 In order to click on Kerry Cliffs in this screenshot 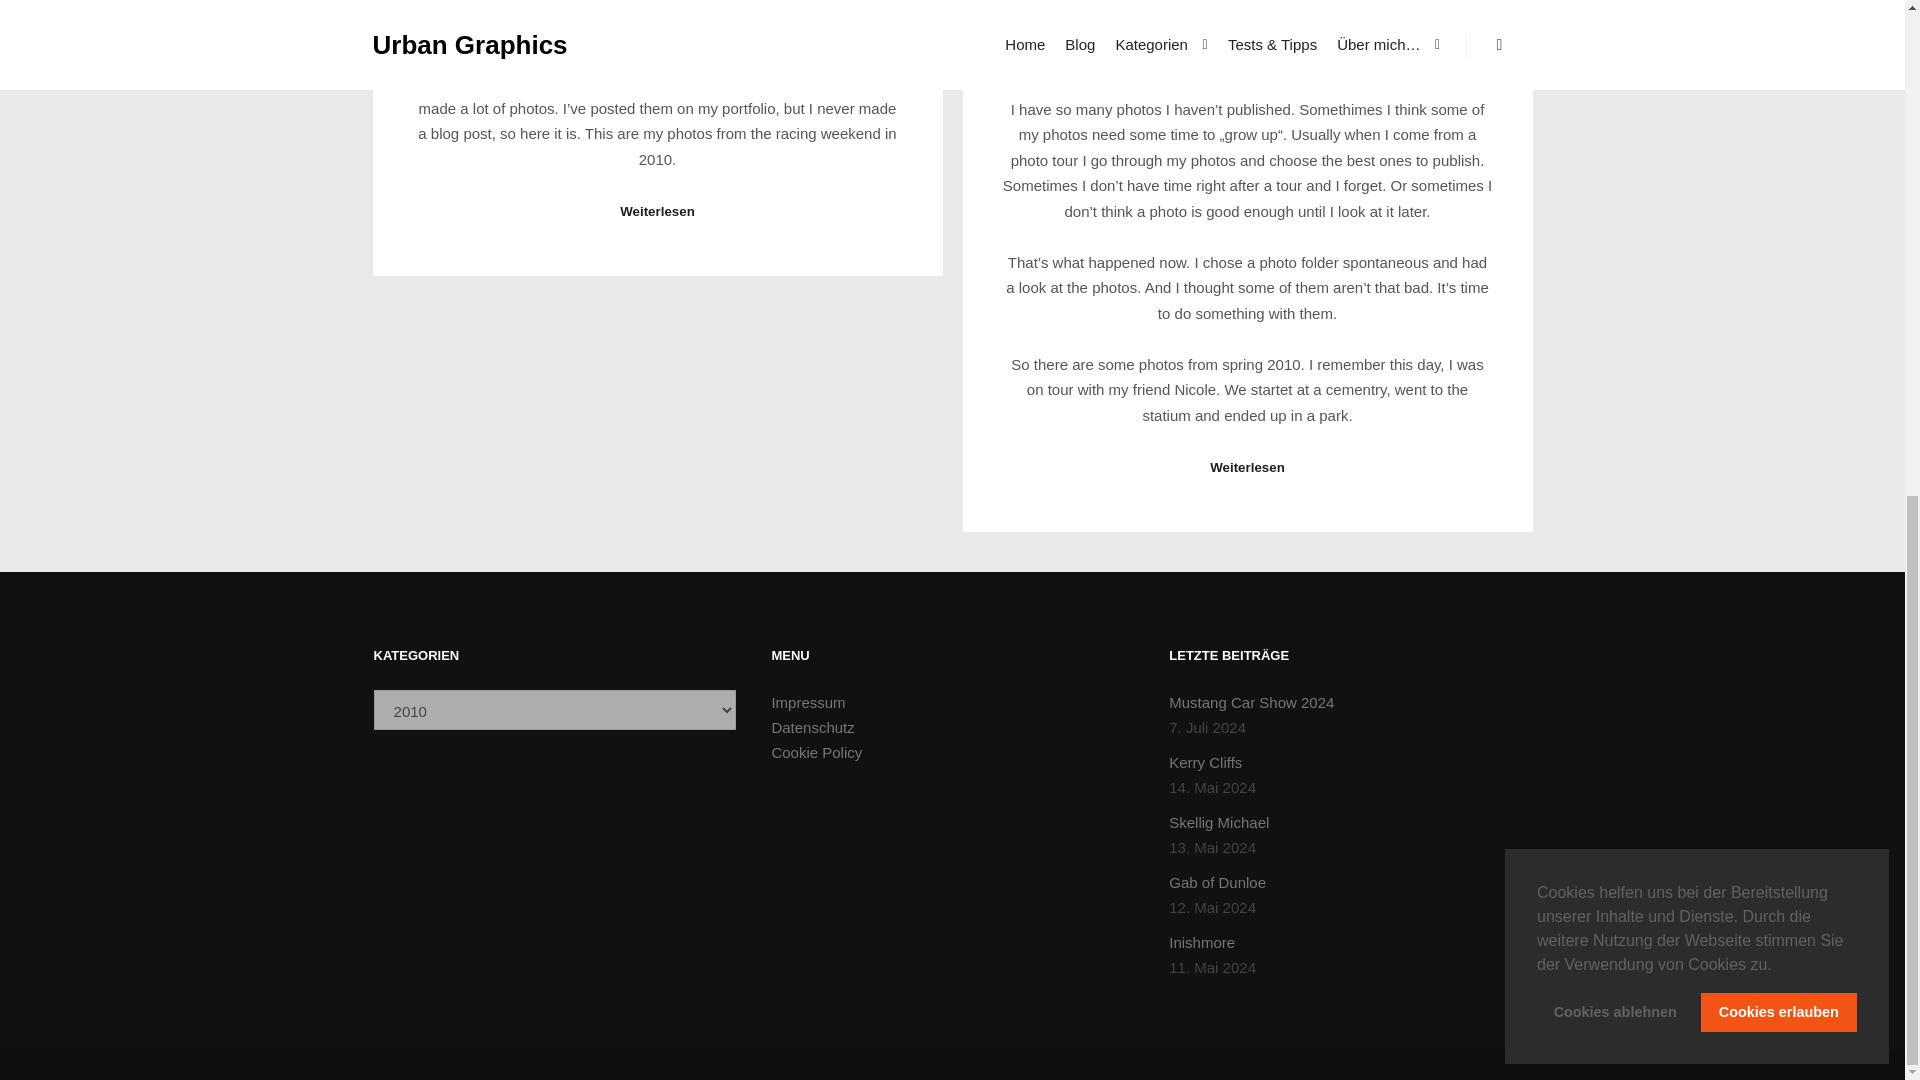, I will do `click(1206, 762)`.